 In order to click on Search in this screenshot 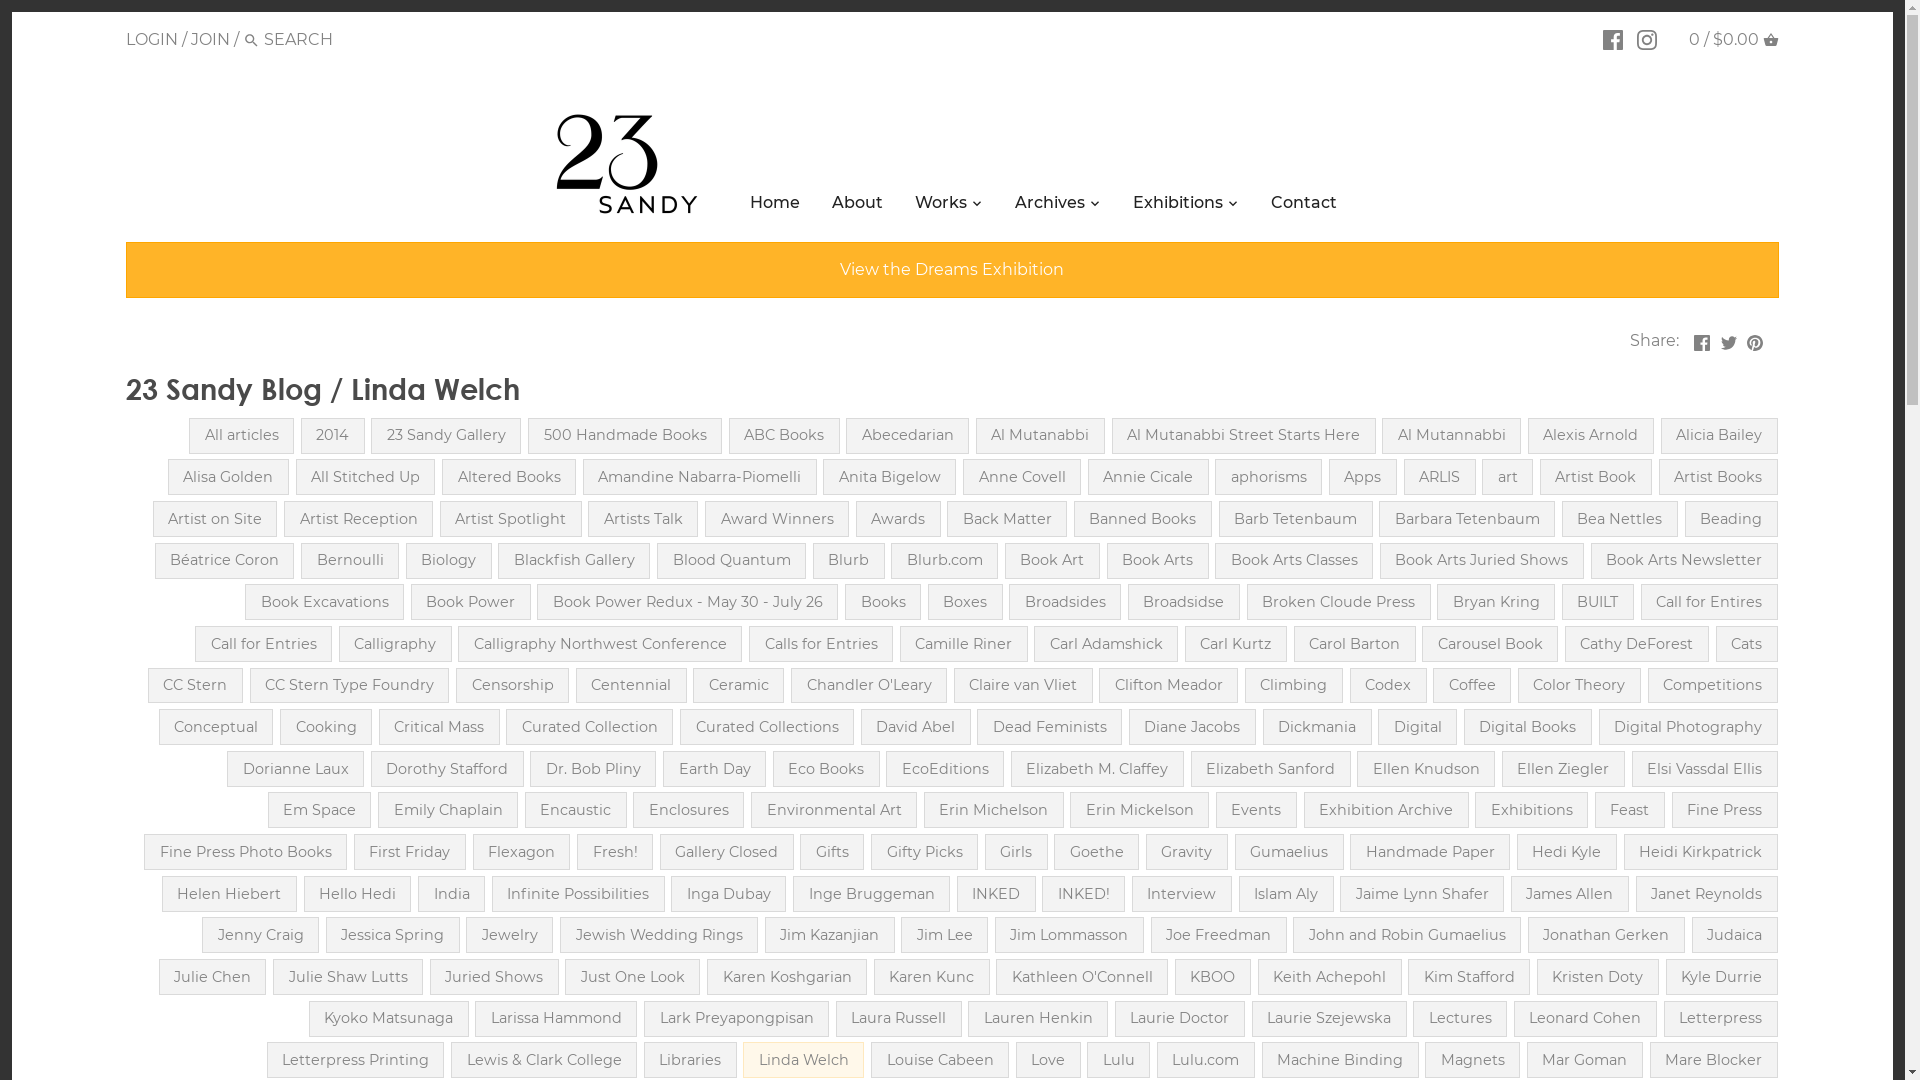, I will do `click(252, 42)`.